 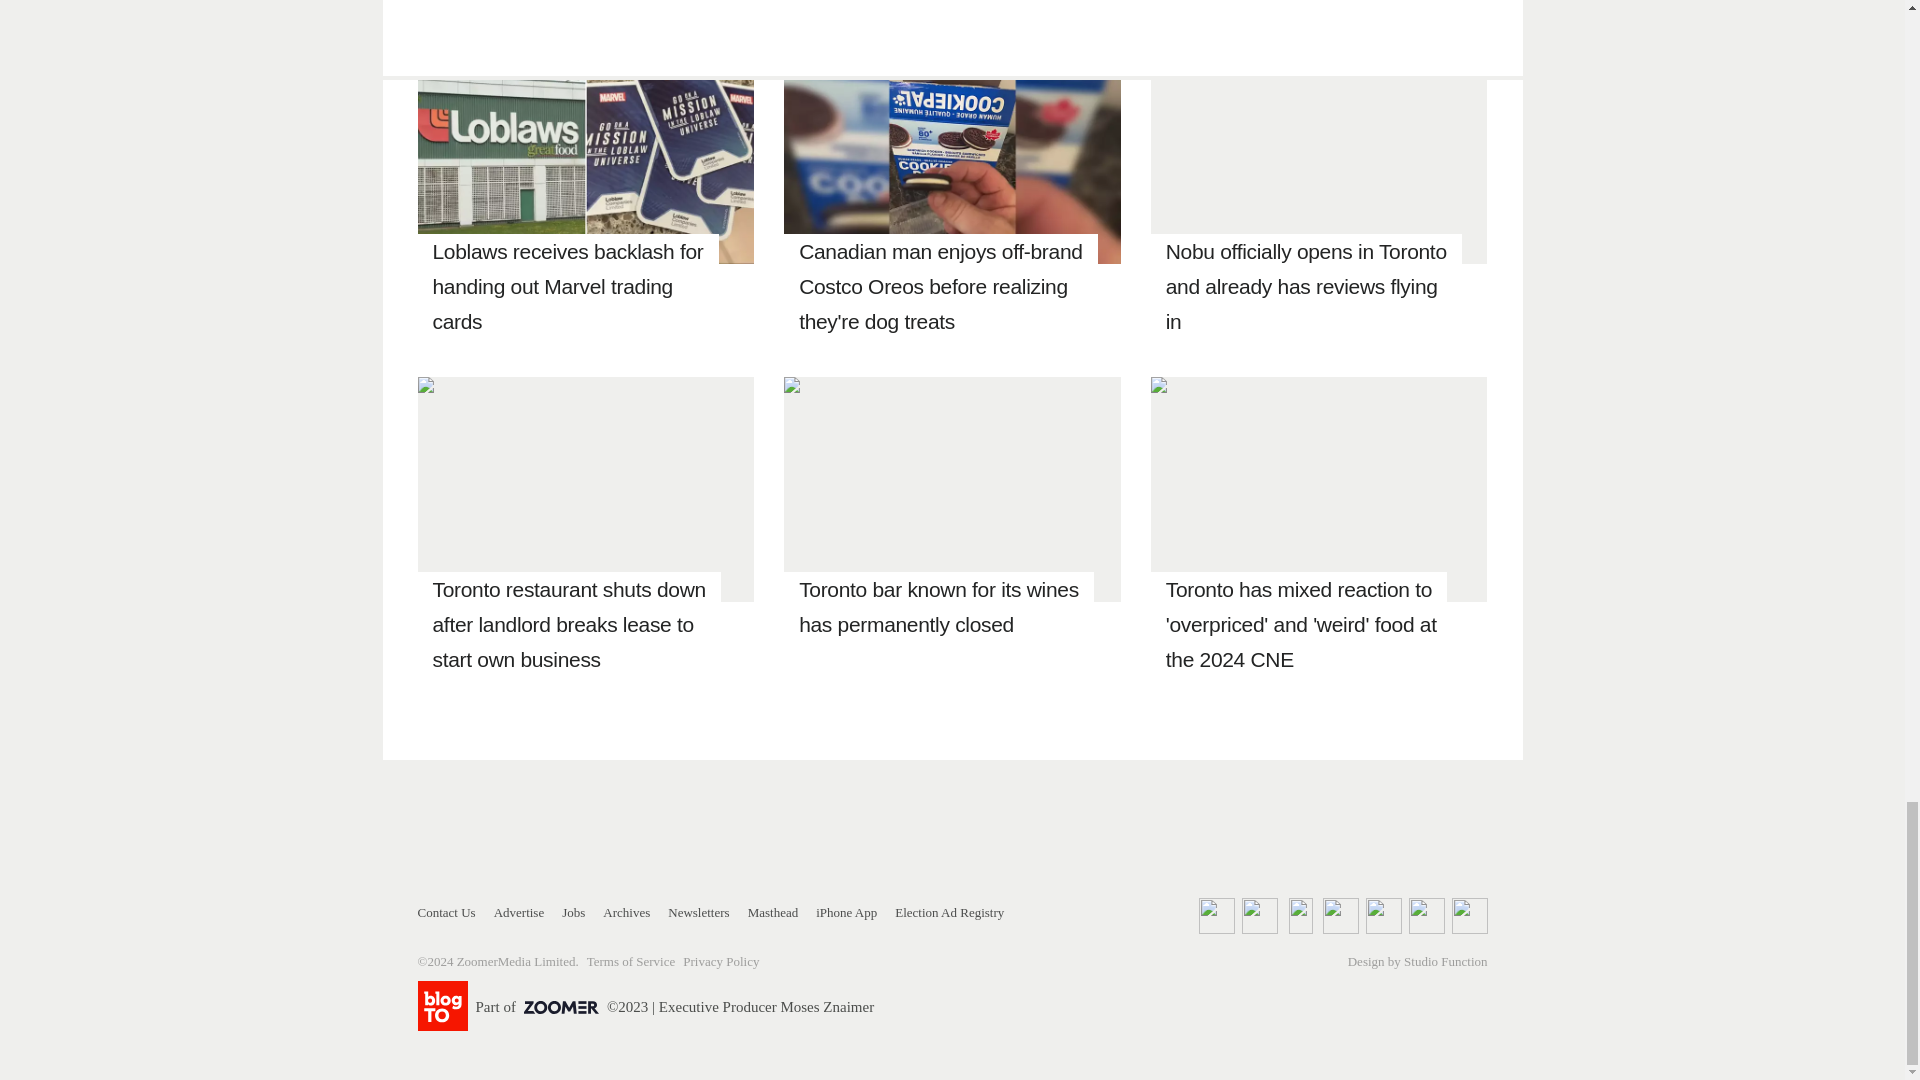 What do you see at coordinates (447, 912) in the screenshot?
I see `Contact Us` at bounding box center [447, 912].